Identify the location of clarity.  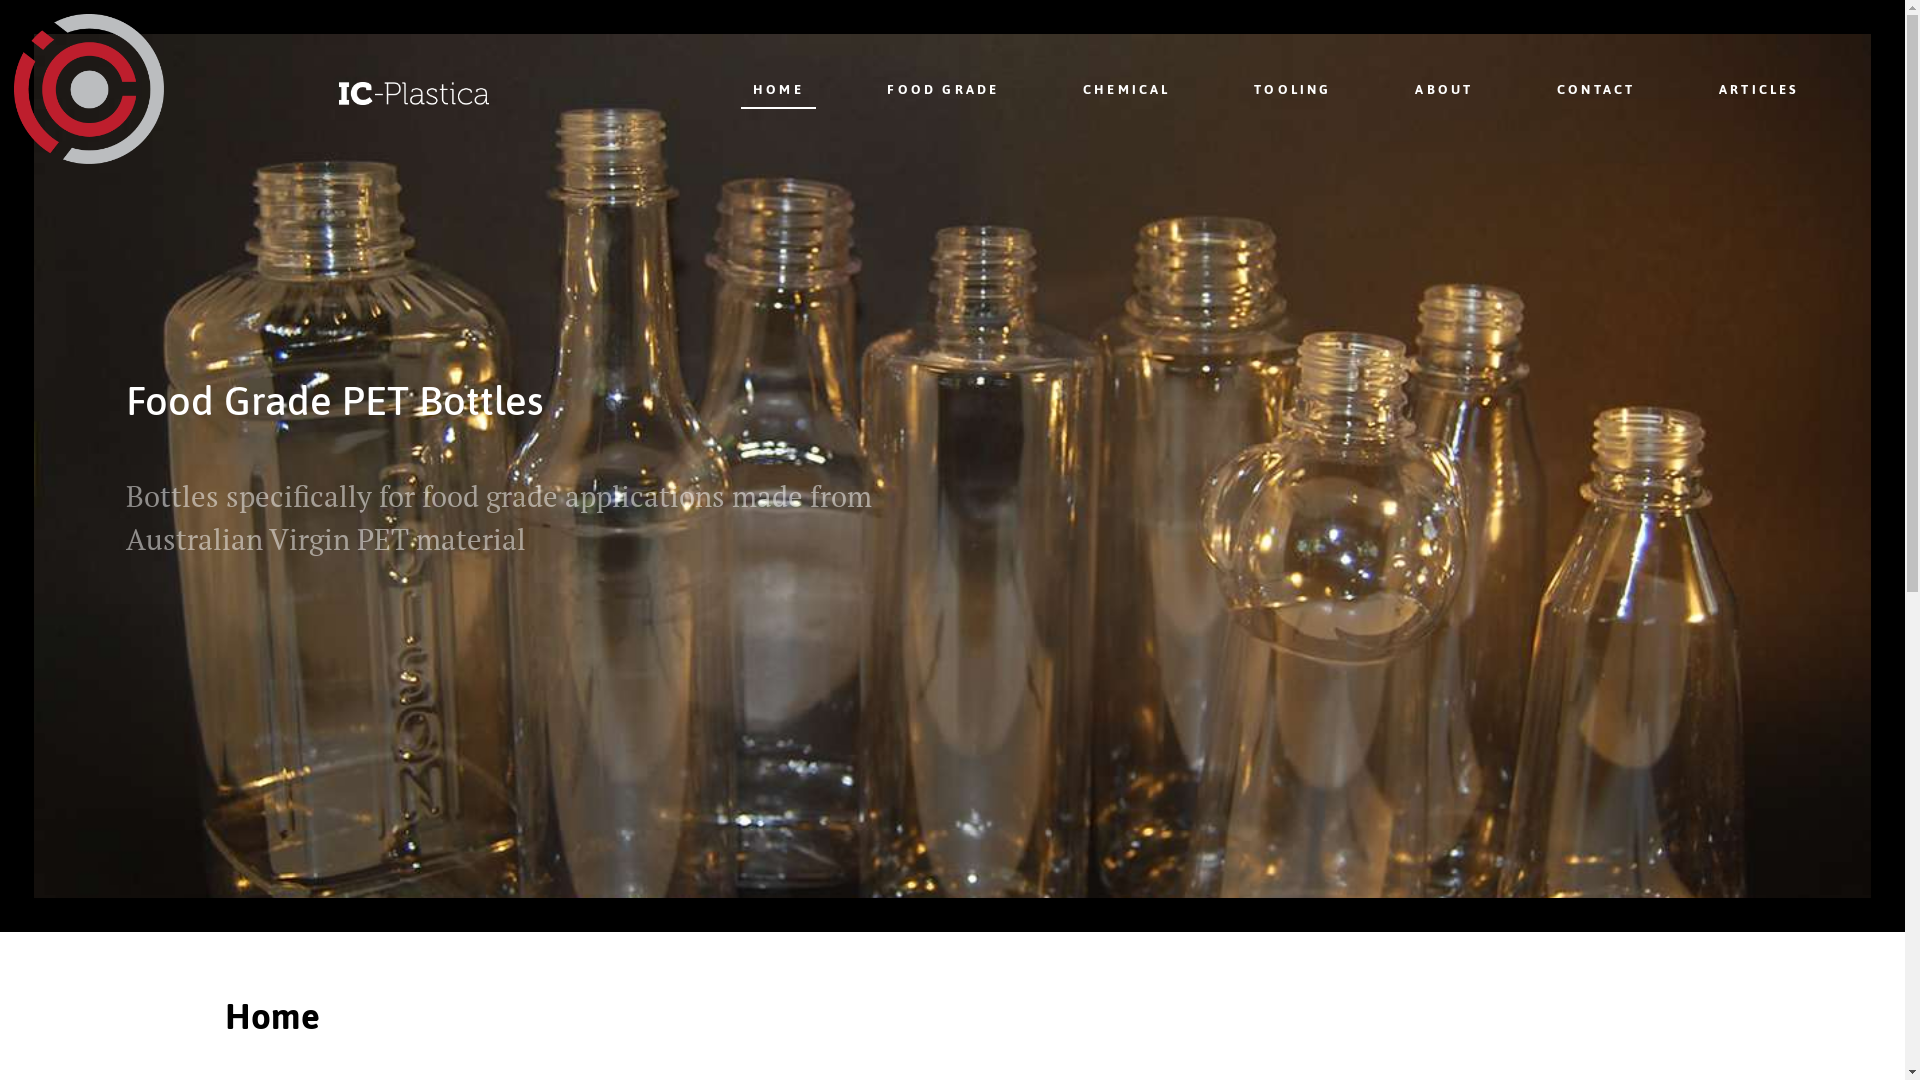
(476, 89).